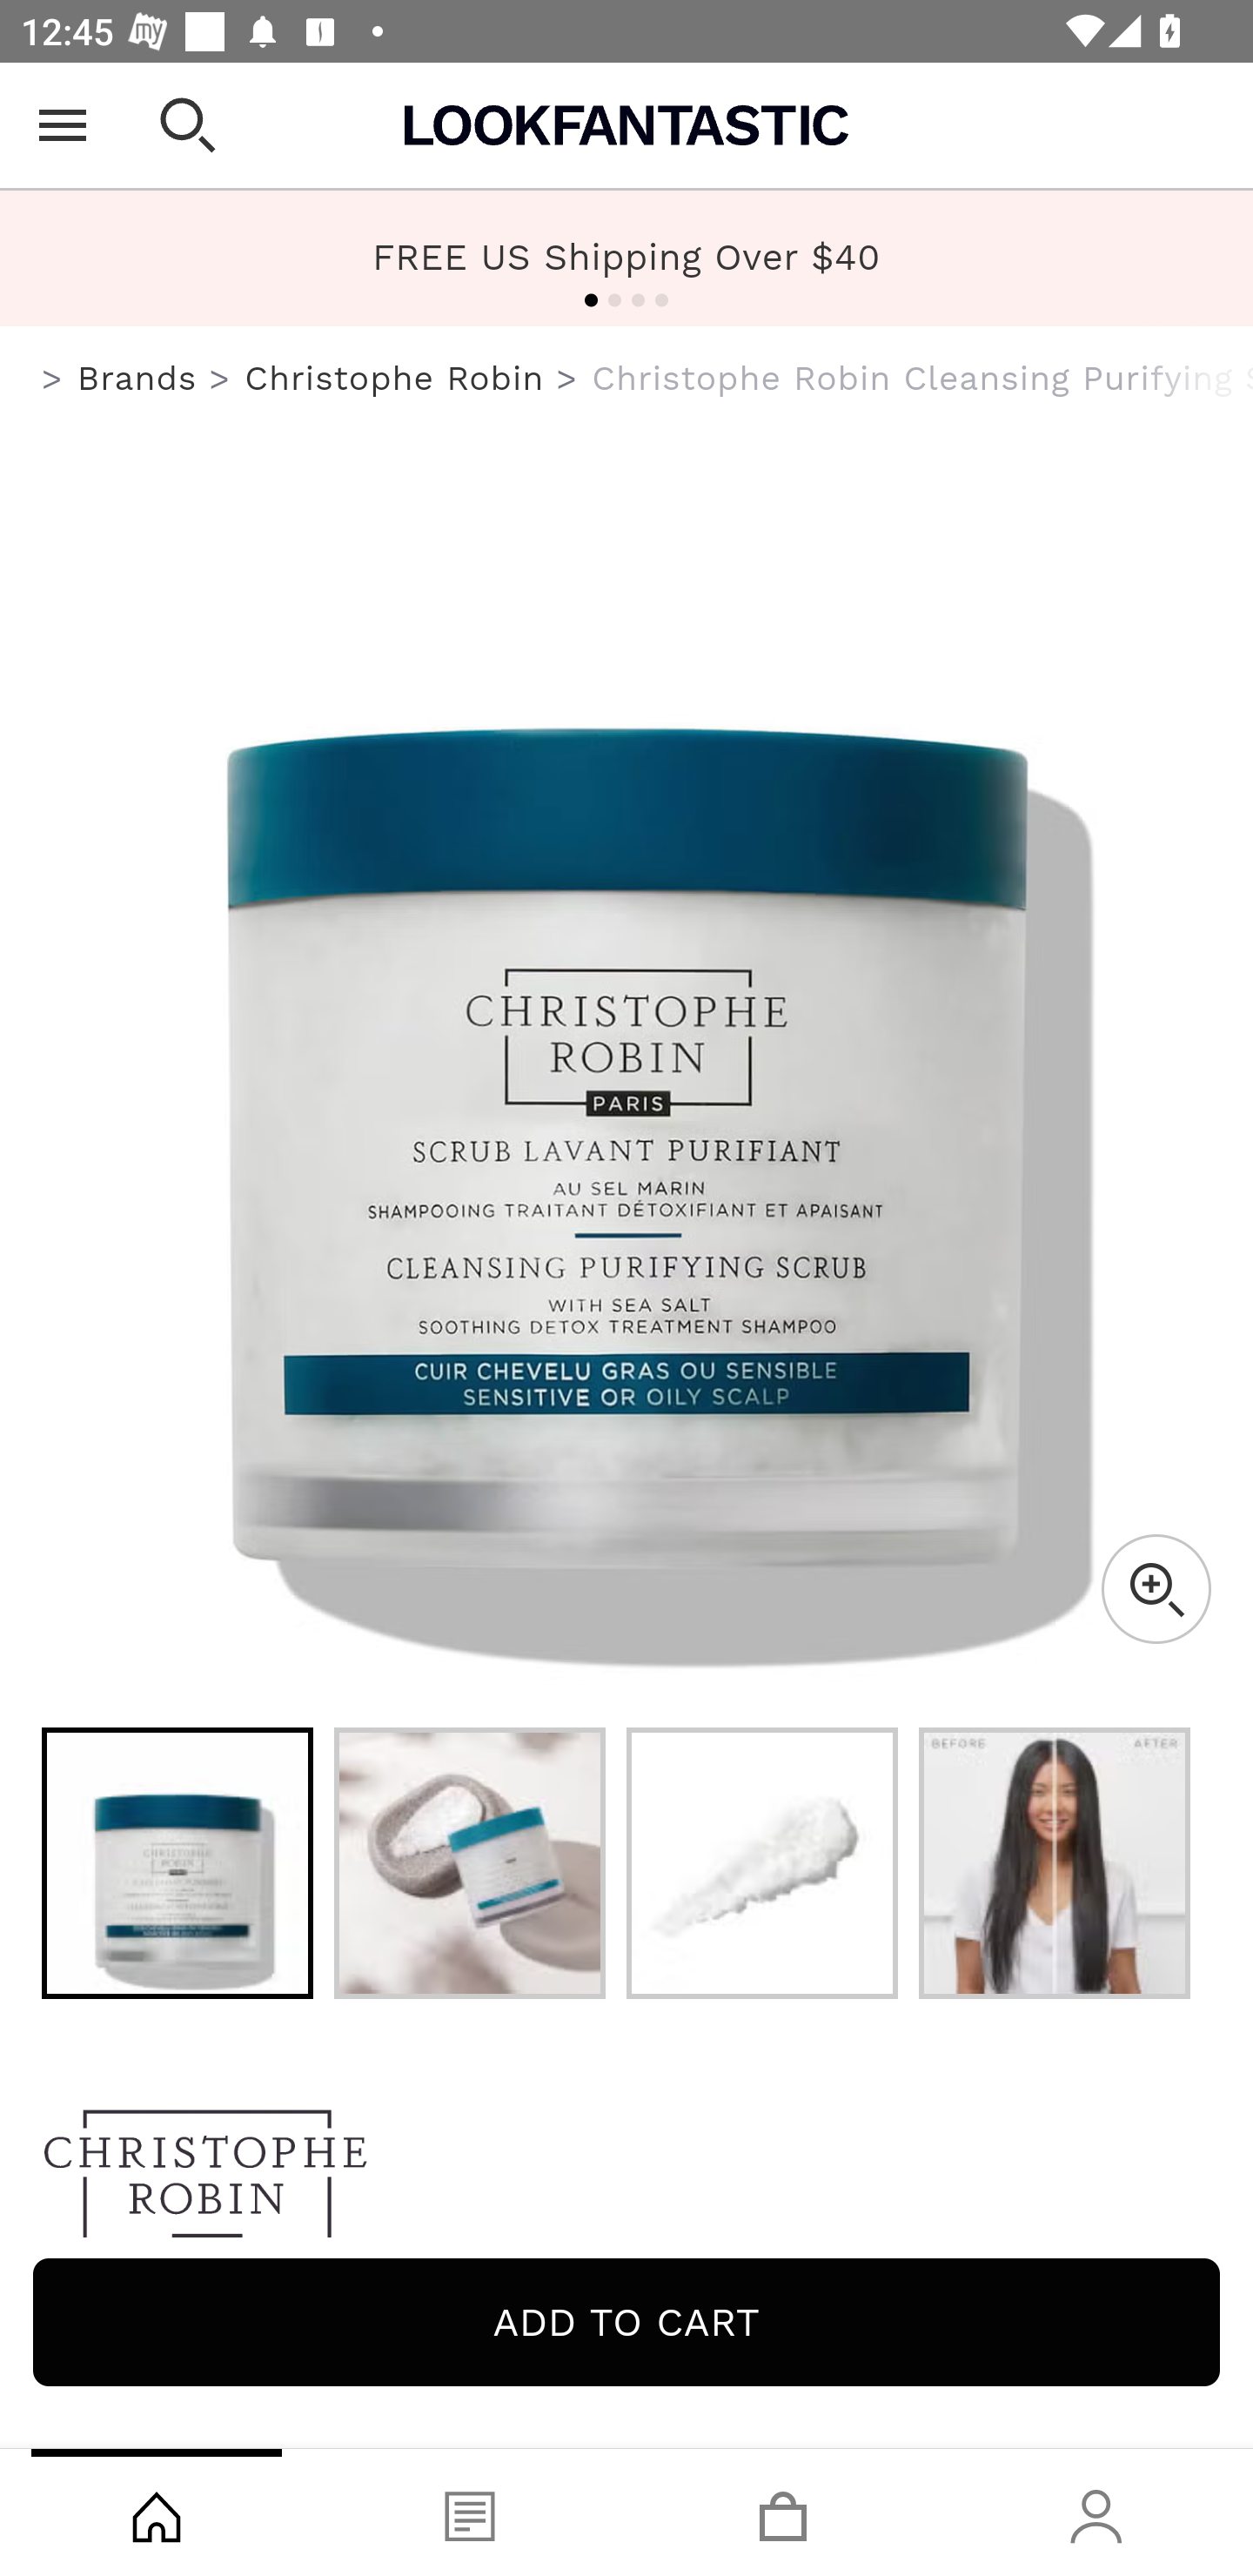 Image resolution: width=1253 pixels, height=2576 pixels. Describe the element at coordinates (626, 256) in the screenshot. I see `FREE US Shipping Over $40` at that location.